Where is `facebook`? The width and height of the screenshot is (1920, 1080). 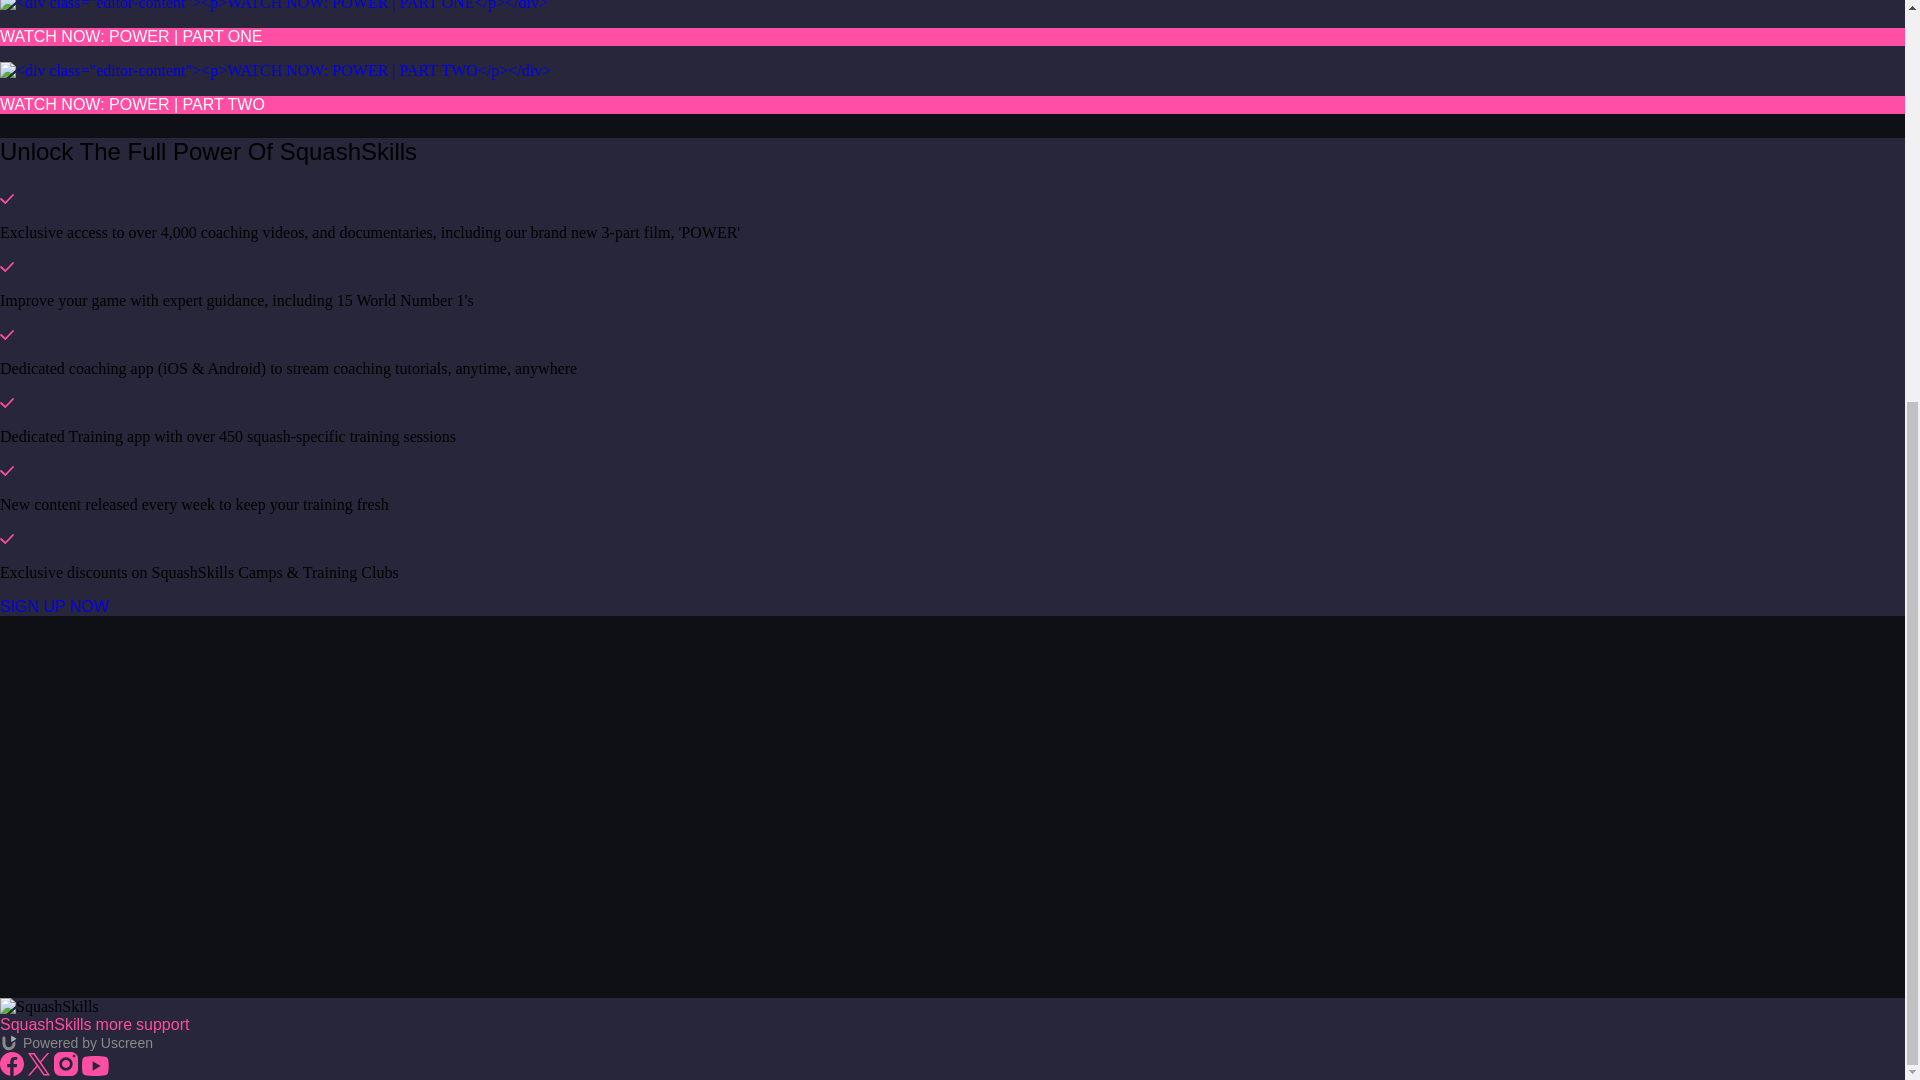 facebook is located at coordinates (12, 1063).